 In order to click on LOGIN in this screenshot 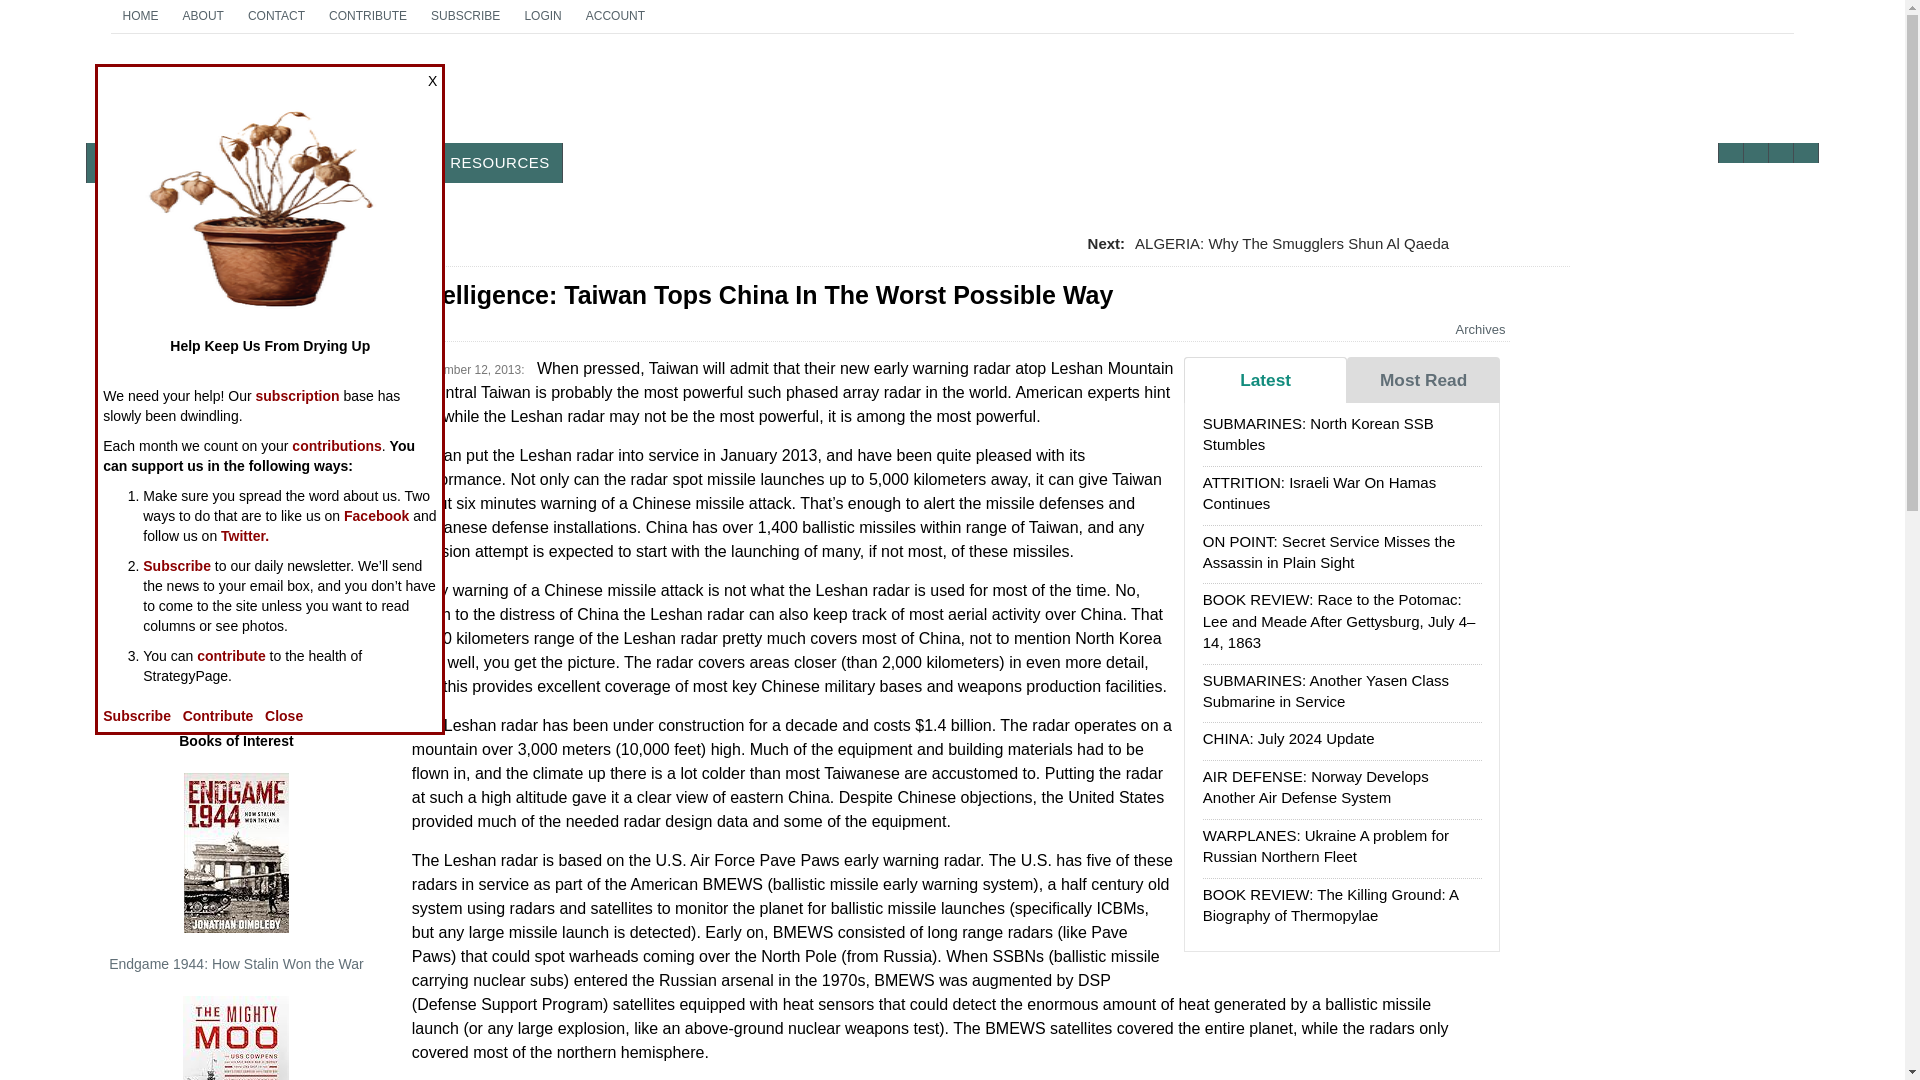, I will do `click(542, 16)`.